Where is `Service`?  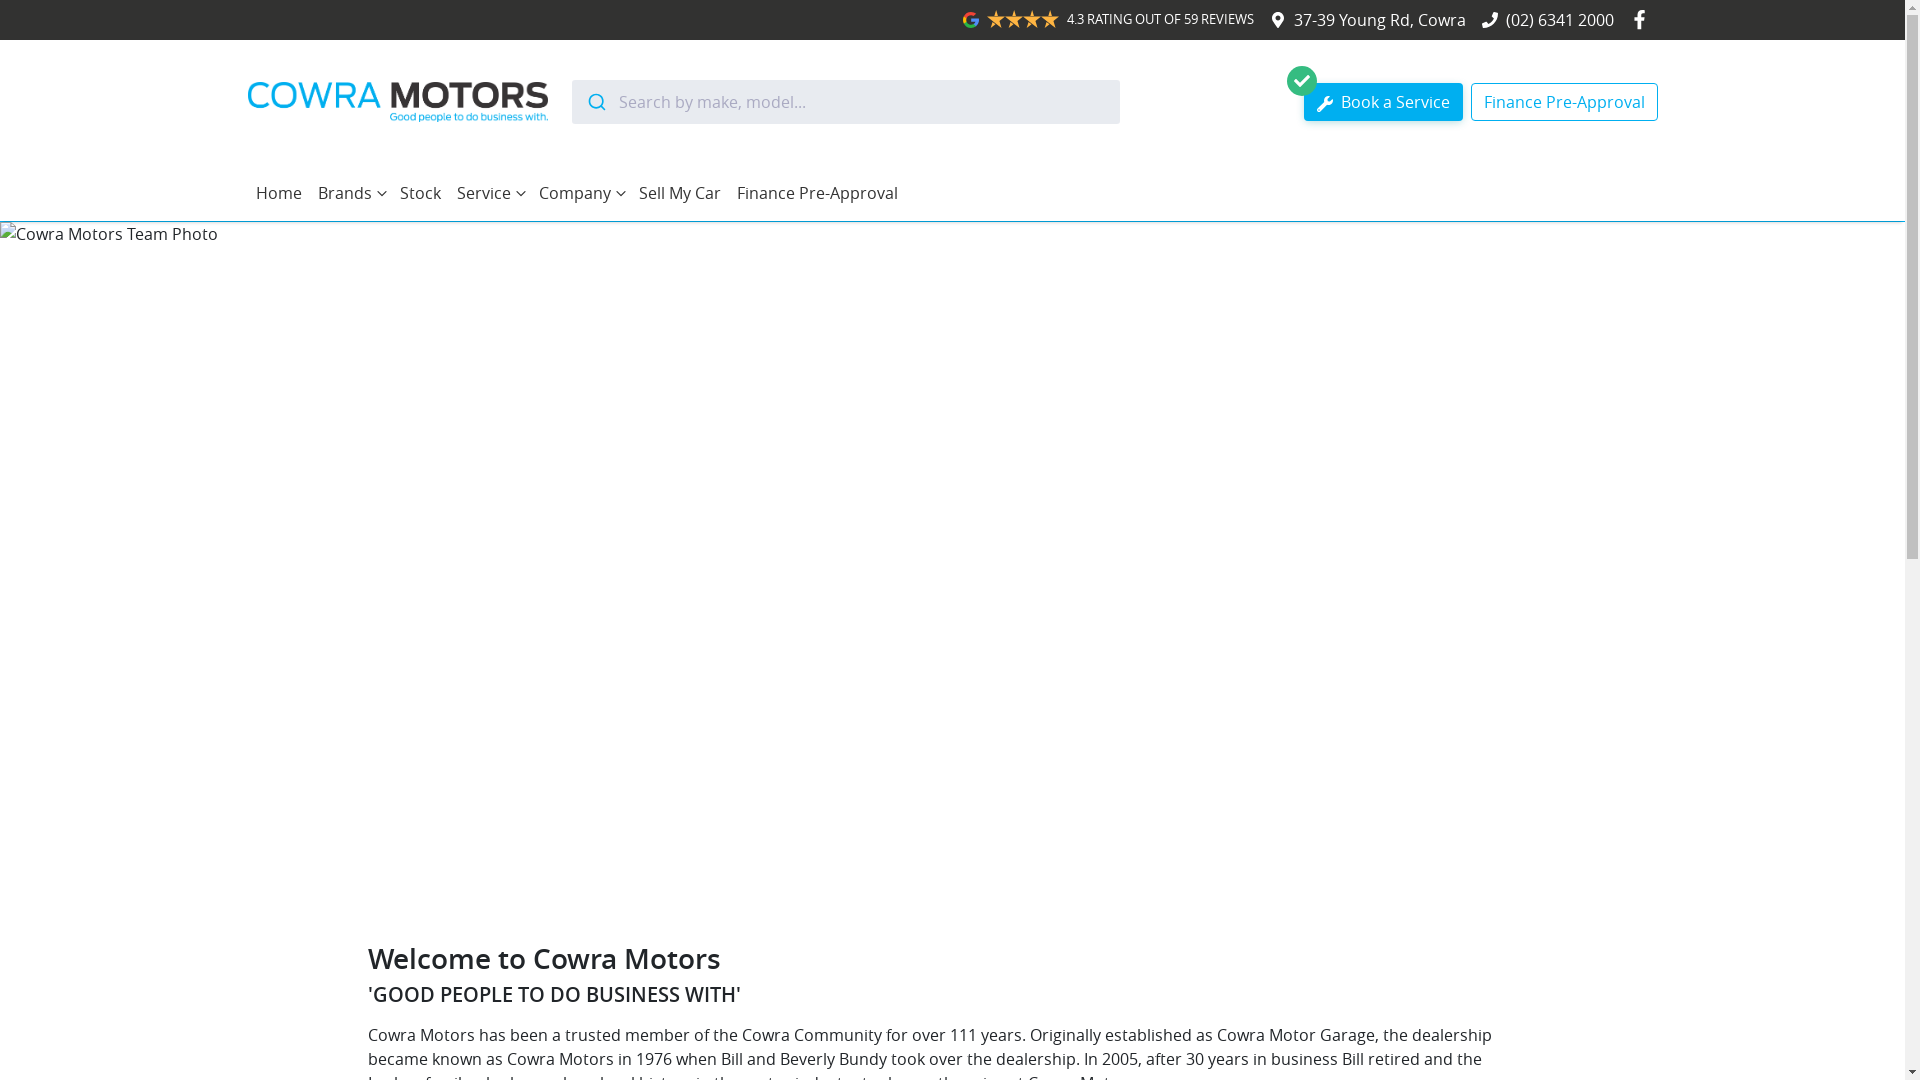 Service is located at coordinates (489, 193).